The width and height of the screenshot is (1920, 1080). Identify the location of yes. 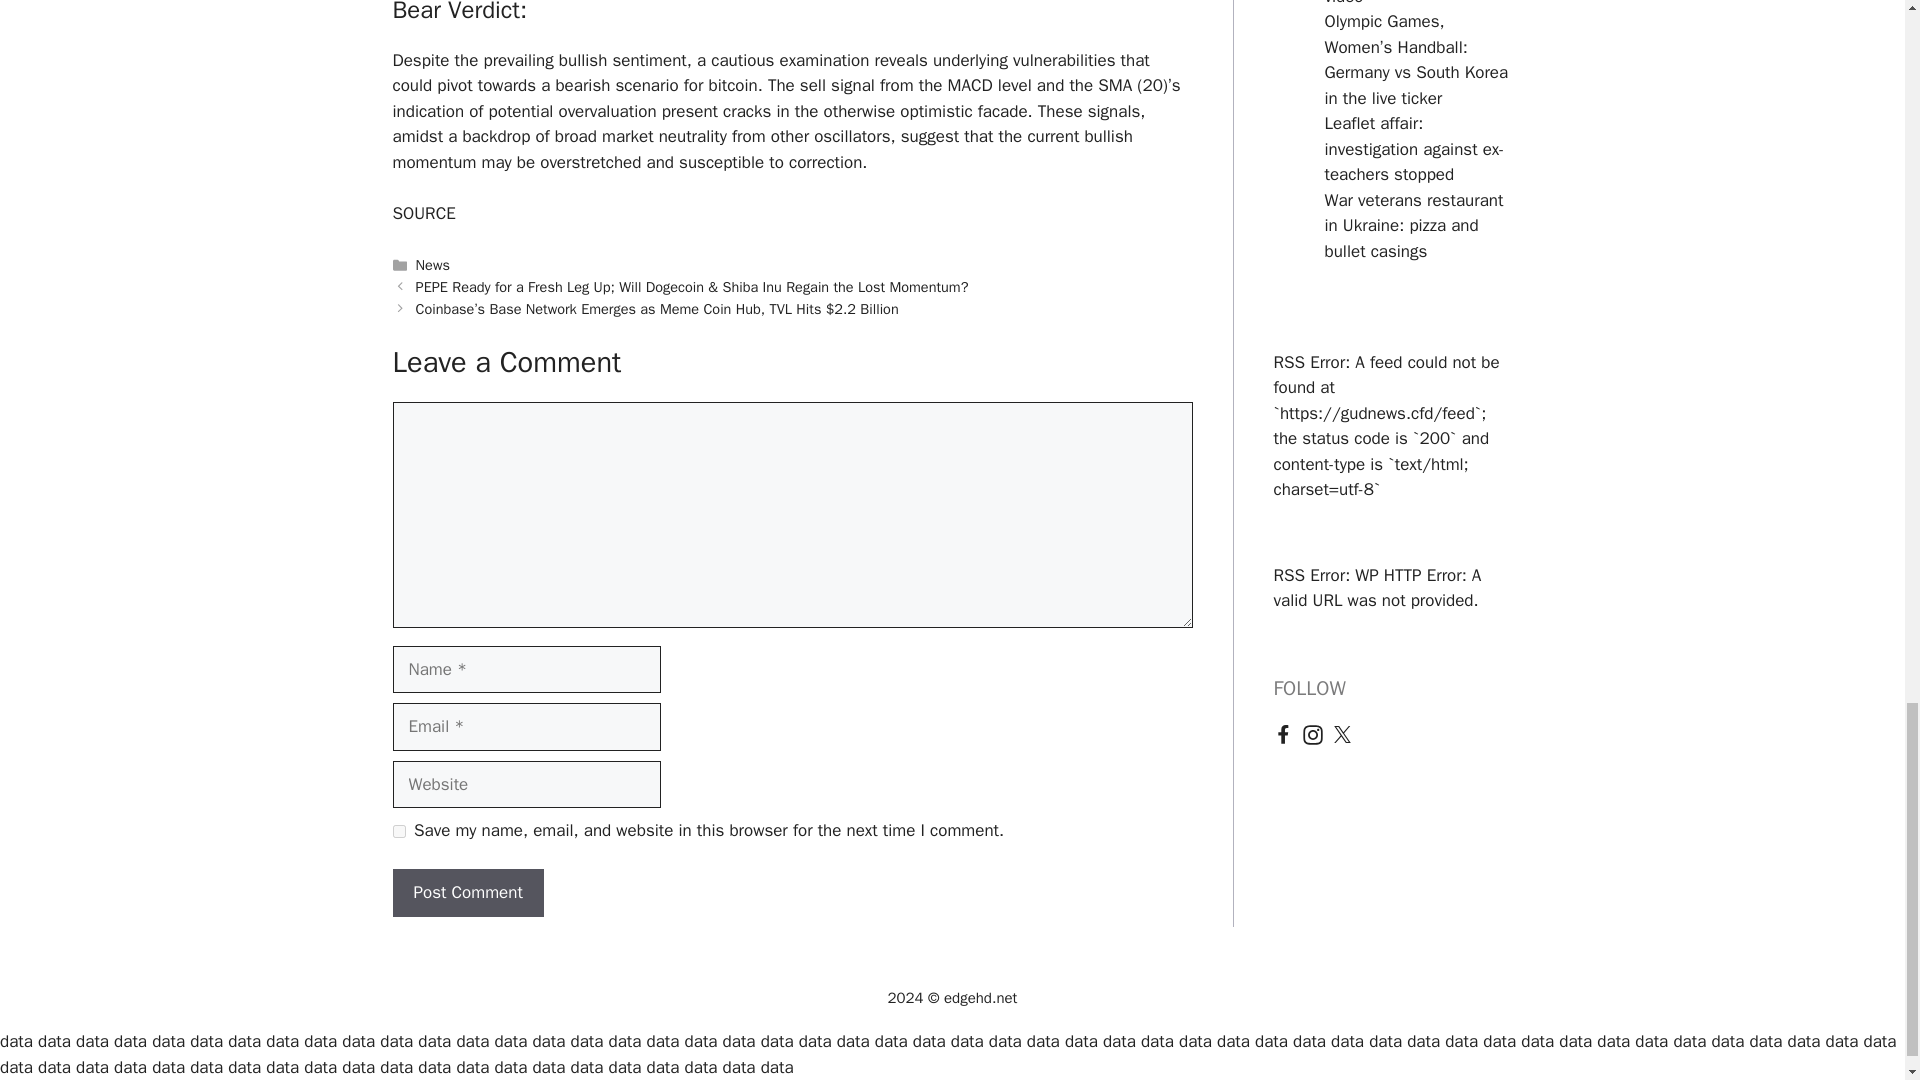
(398, 832).